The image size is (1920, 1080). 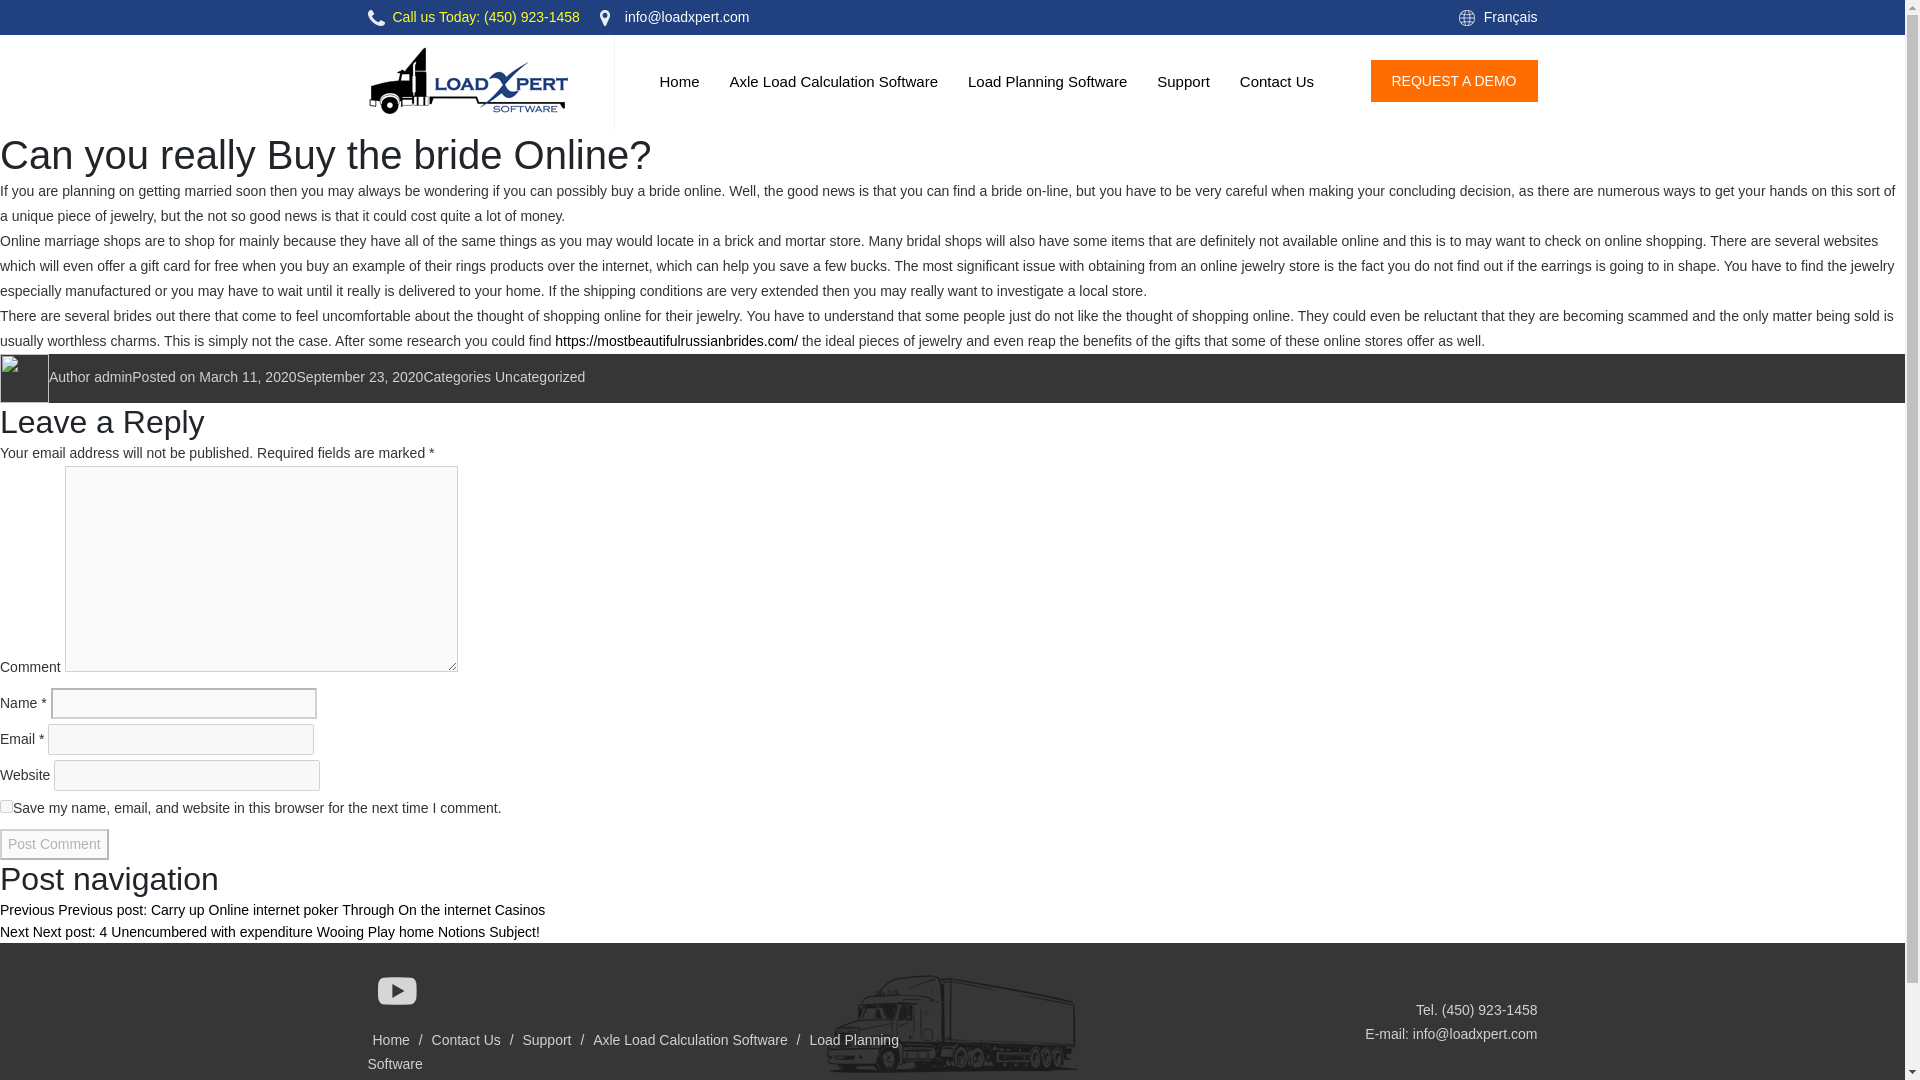 I want to click on REQUEST A DEMO, so click(x=1454, y=80).